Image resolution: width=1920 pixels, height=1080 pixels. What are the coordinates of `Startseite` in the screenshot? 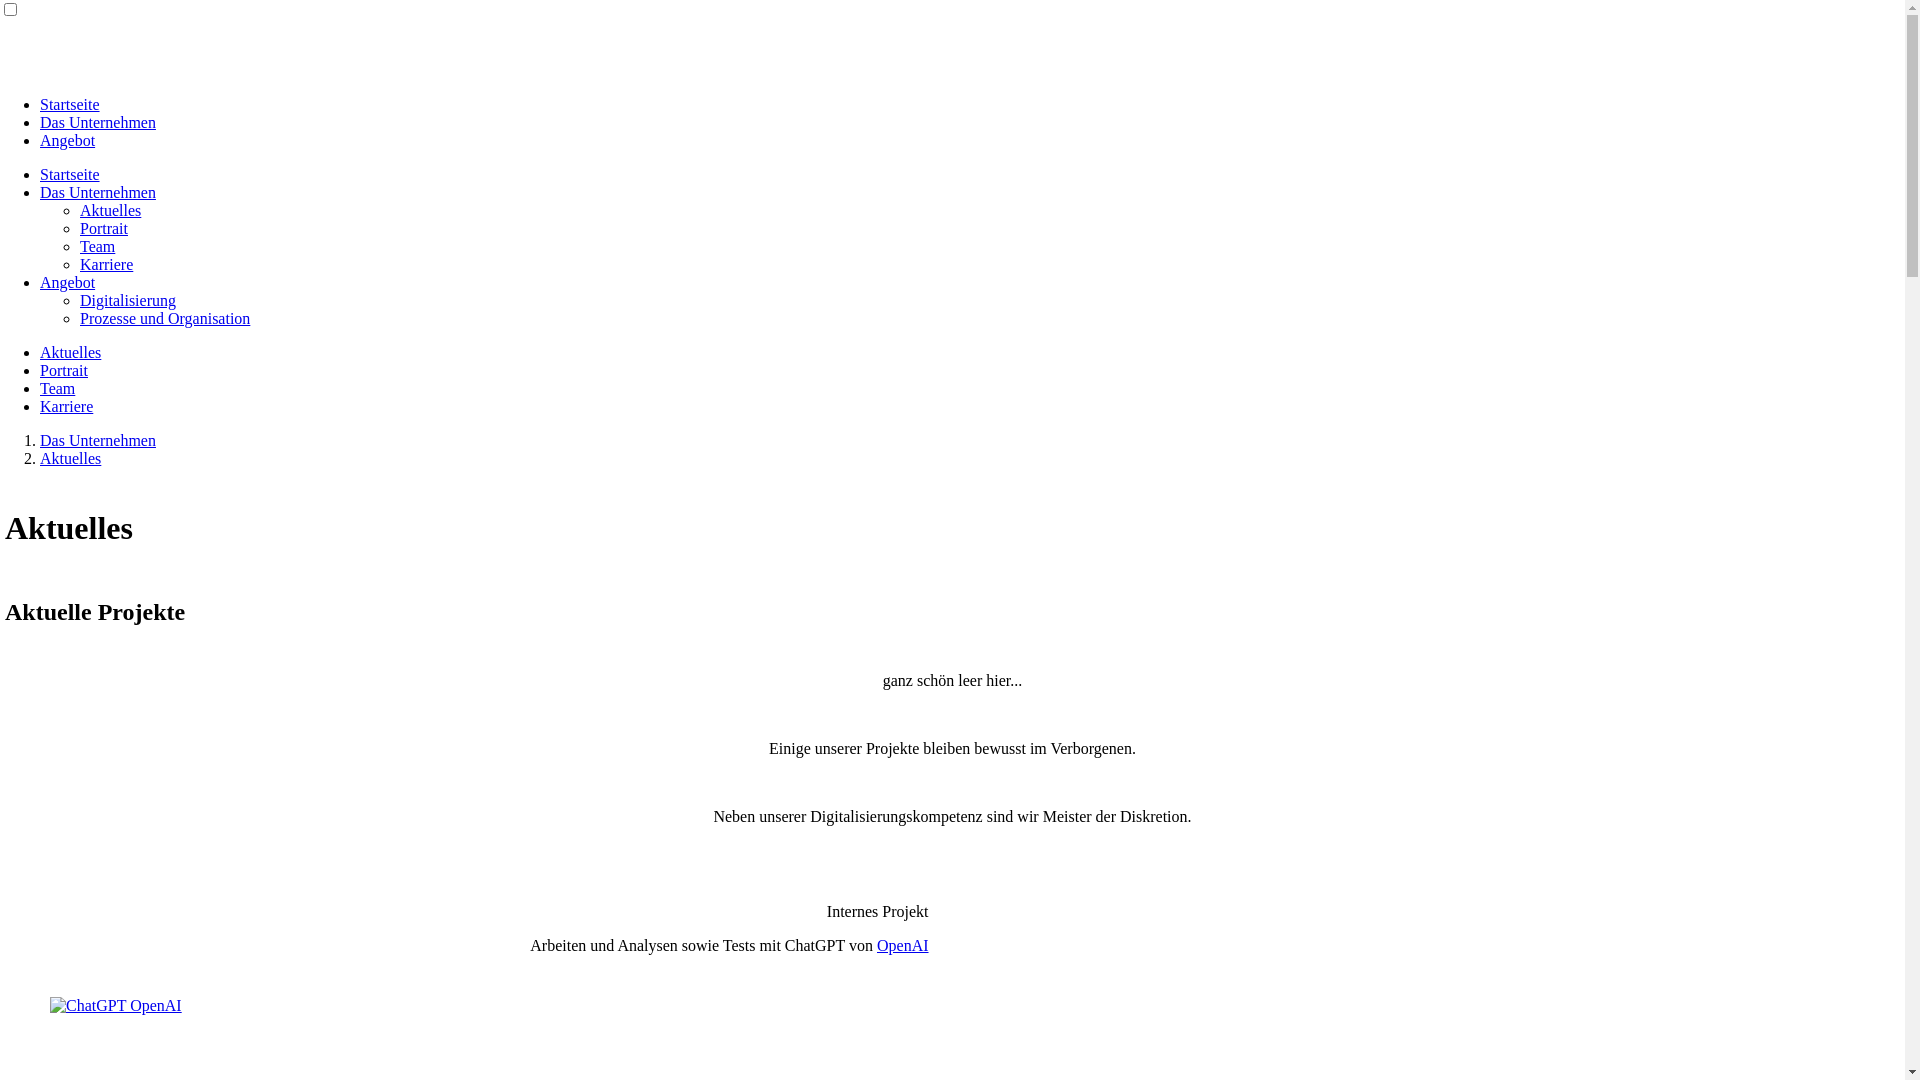 It's located at (70, 104).